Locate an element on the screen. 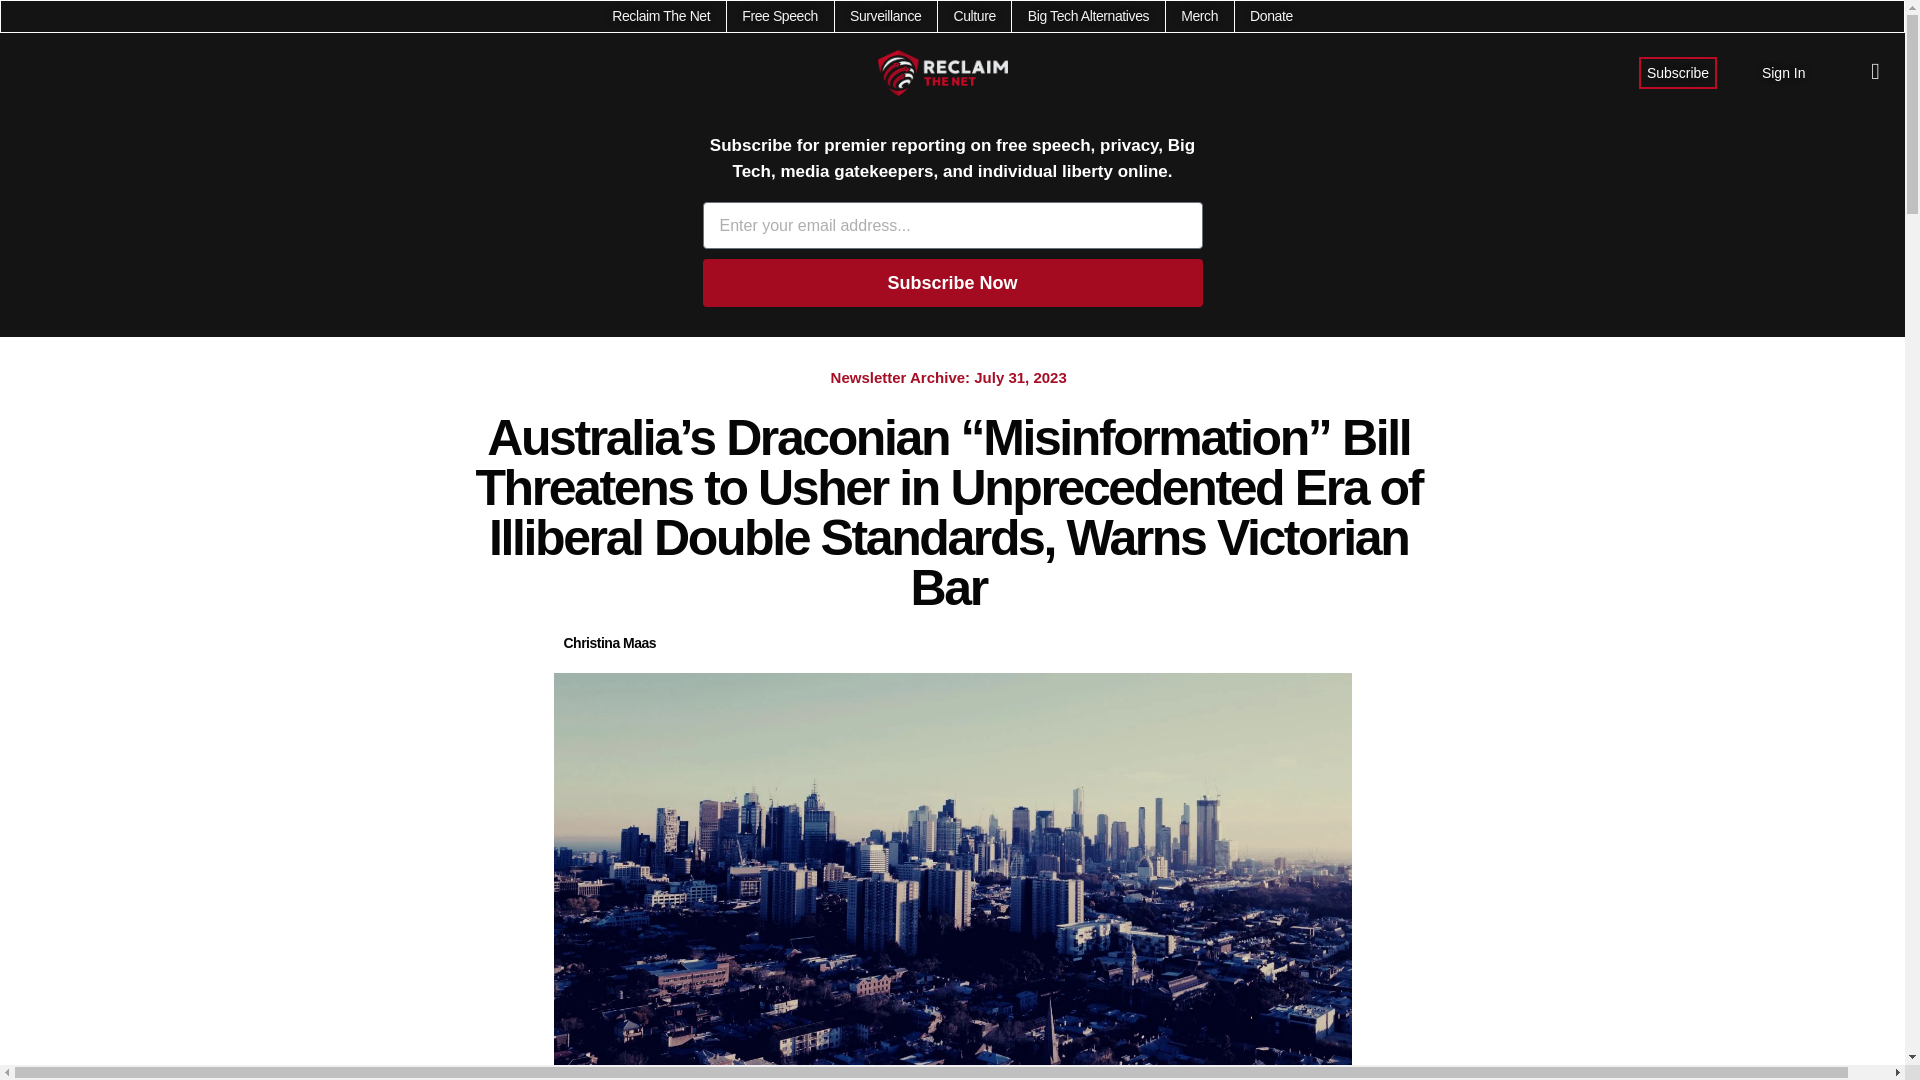  Culture is located at coordinates (973, 16).